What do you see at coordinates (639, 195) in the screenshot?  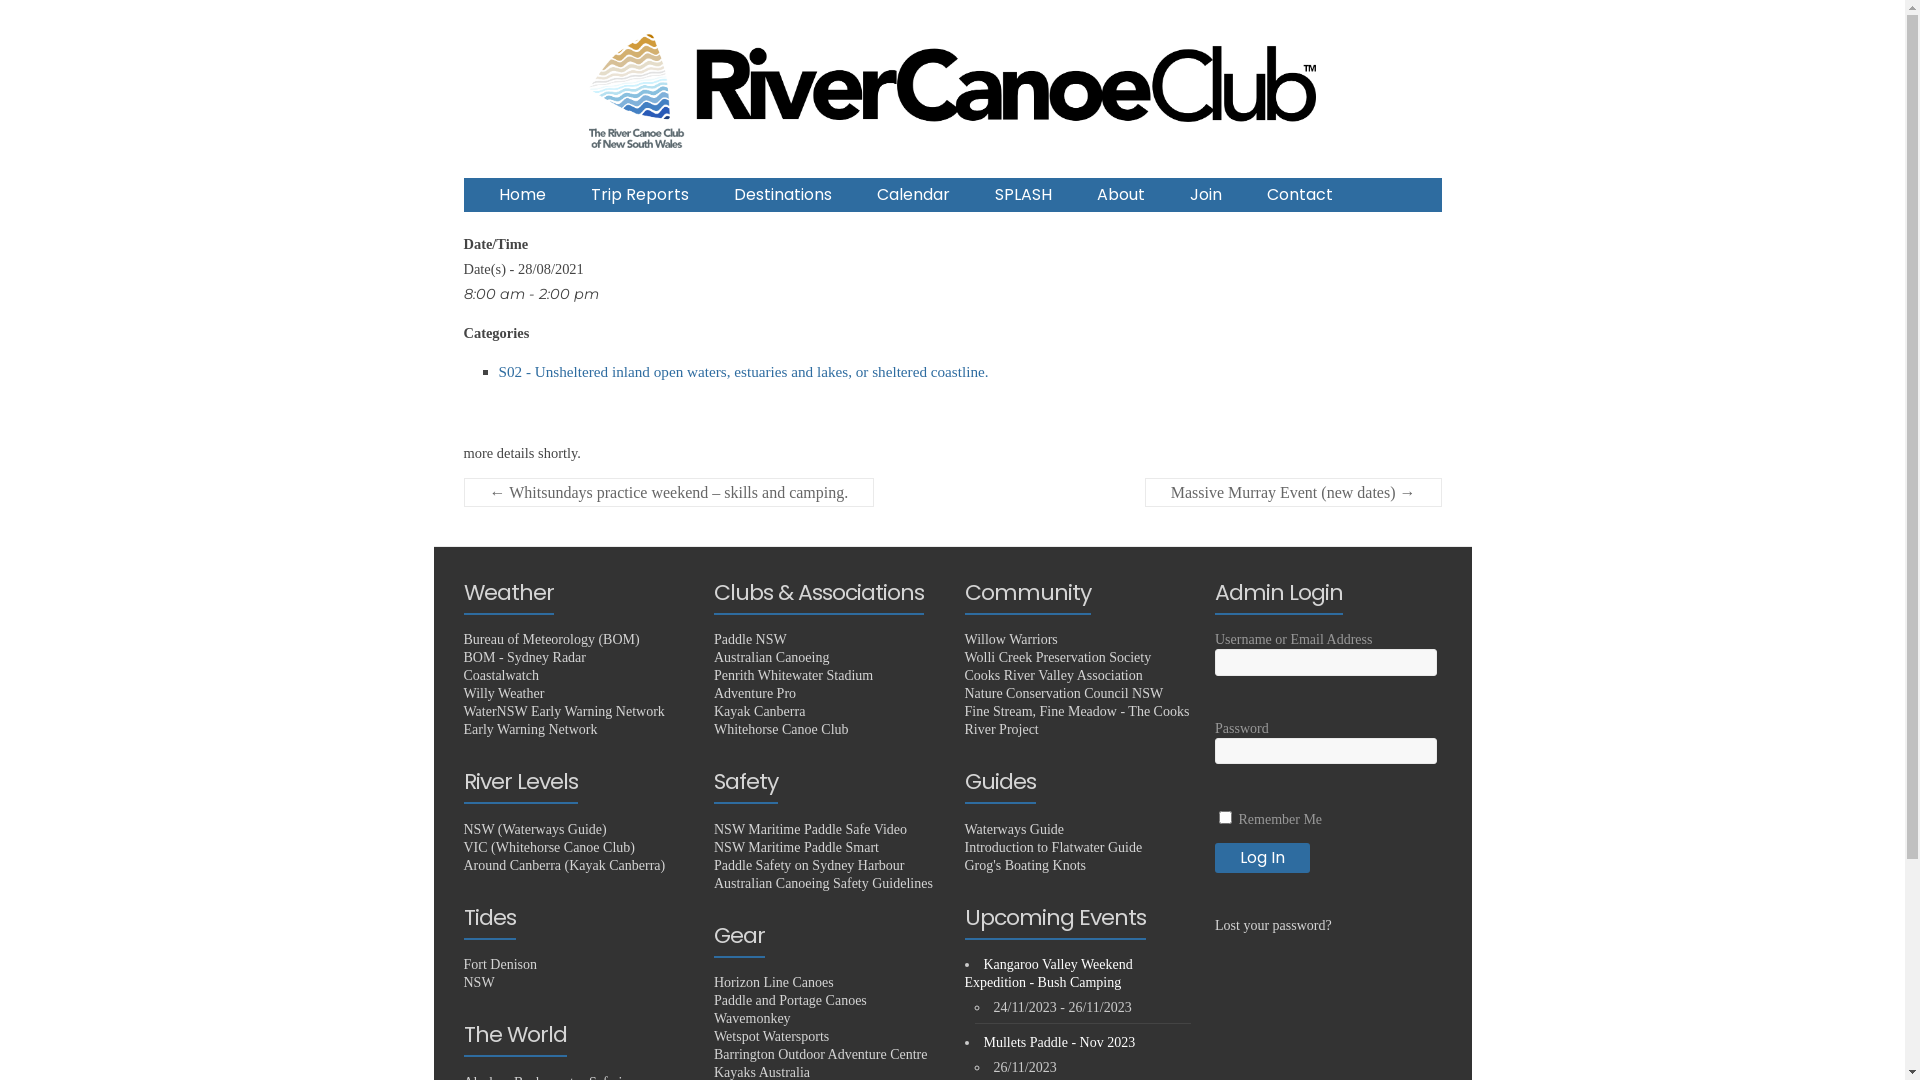 I see `Trip Reports` at bounding box center [639, 195].